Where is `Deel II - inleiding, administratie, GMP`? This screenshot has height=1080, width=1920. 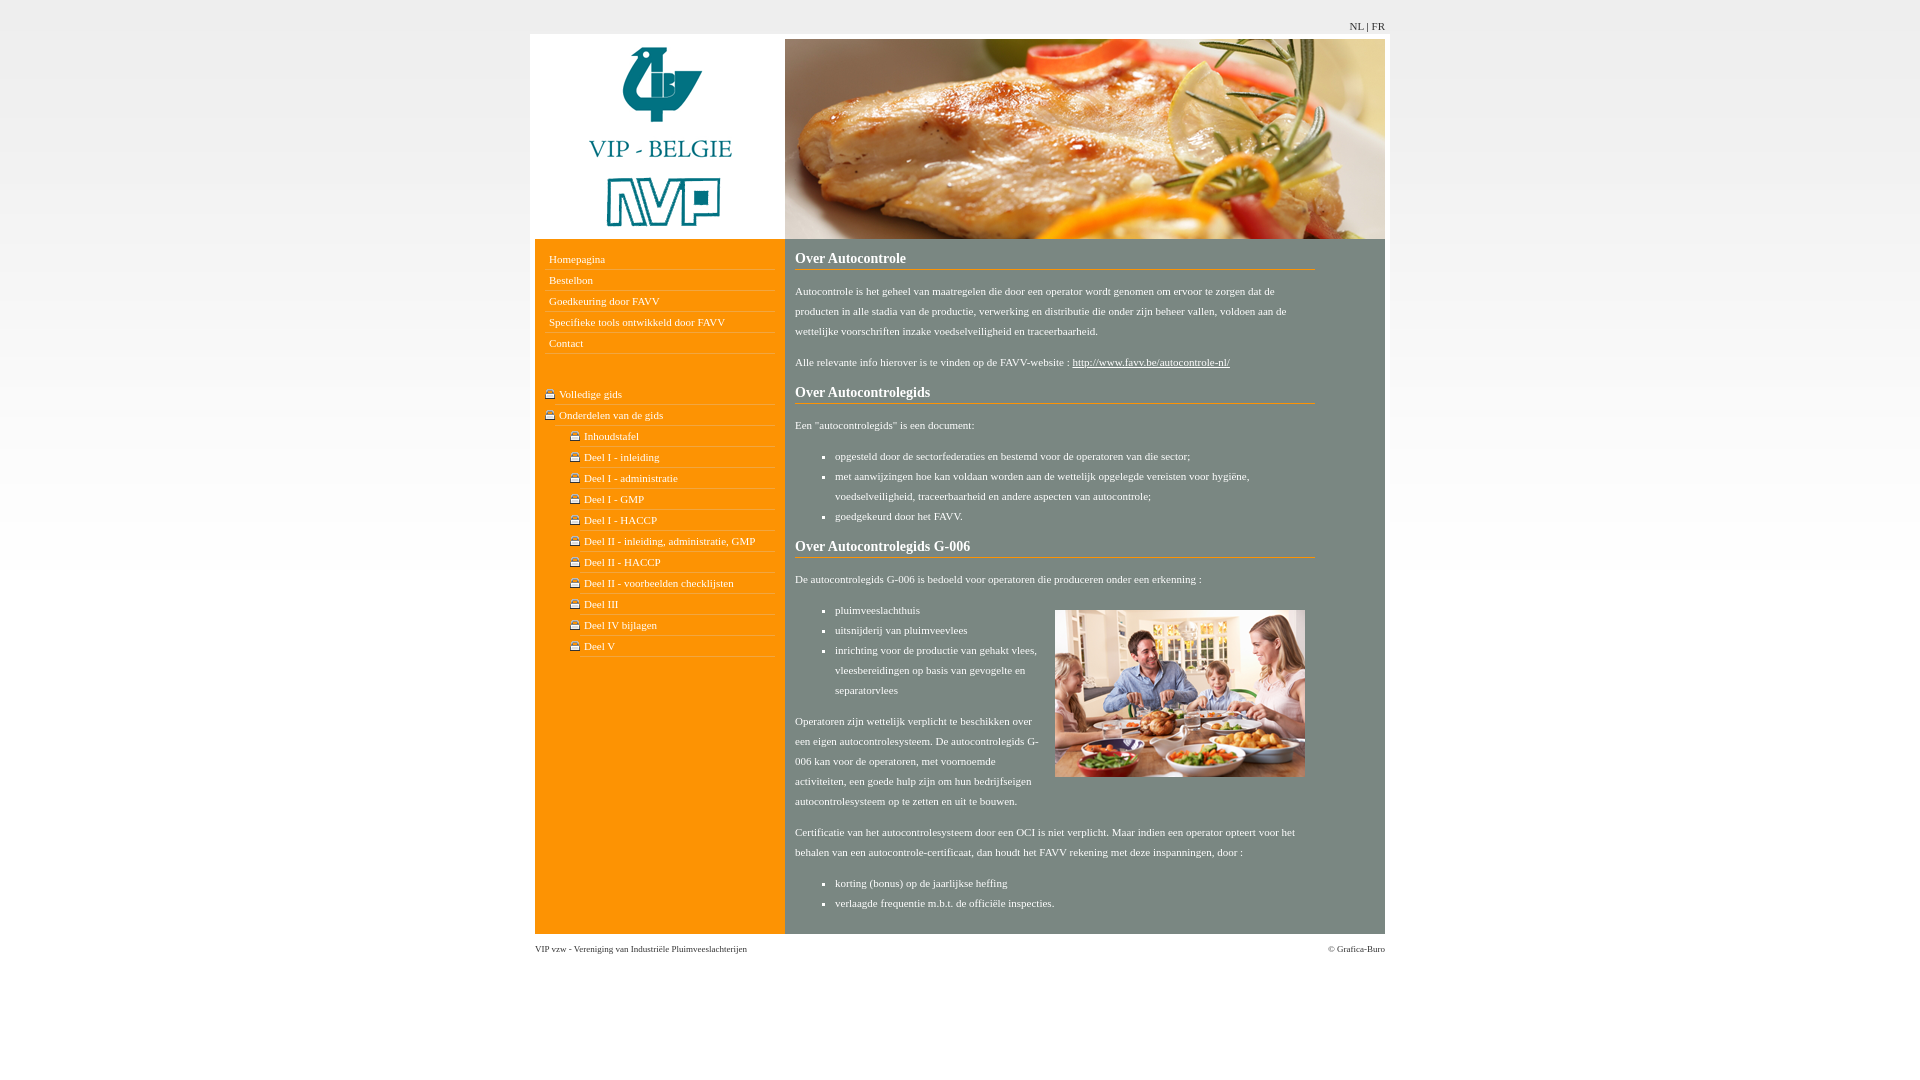
Deel II - inleiding, administratie, GMP is located at coordinates (678, 542).